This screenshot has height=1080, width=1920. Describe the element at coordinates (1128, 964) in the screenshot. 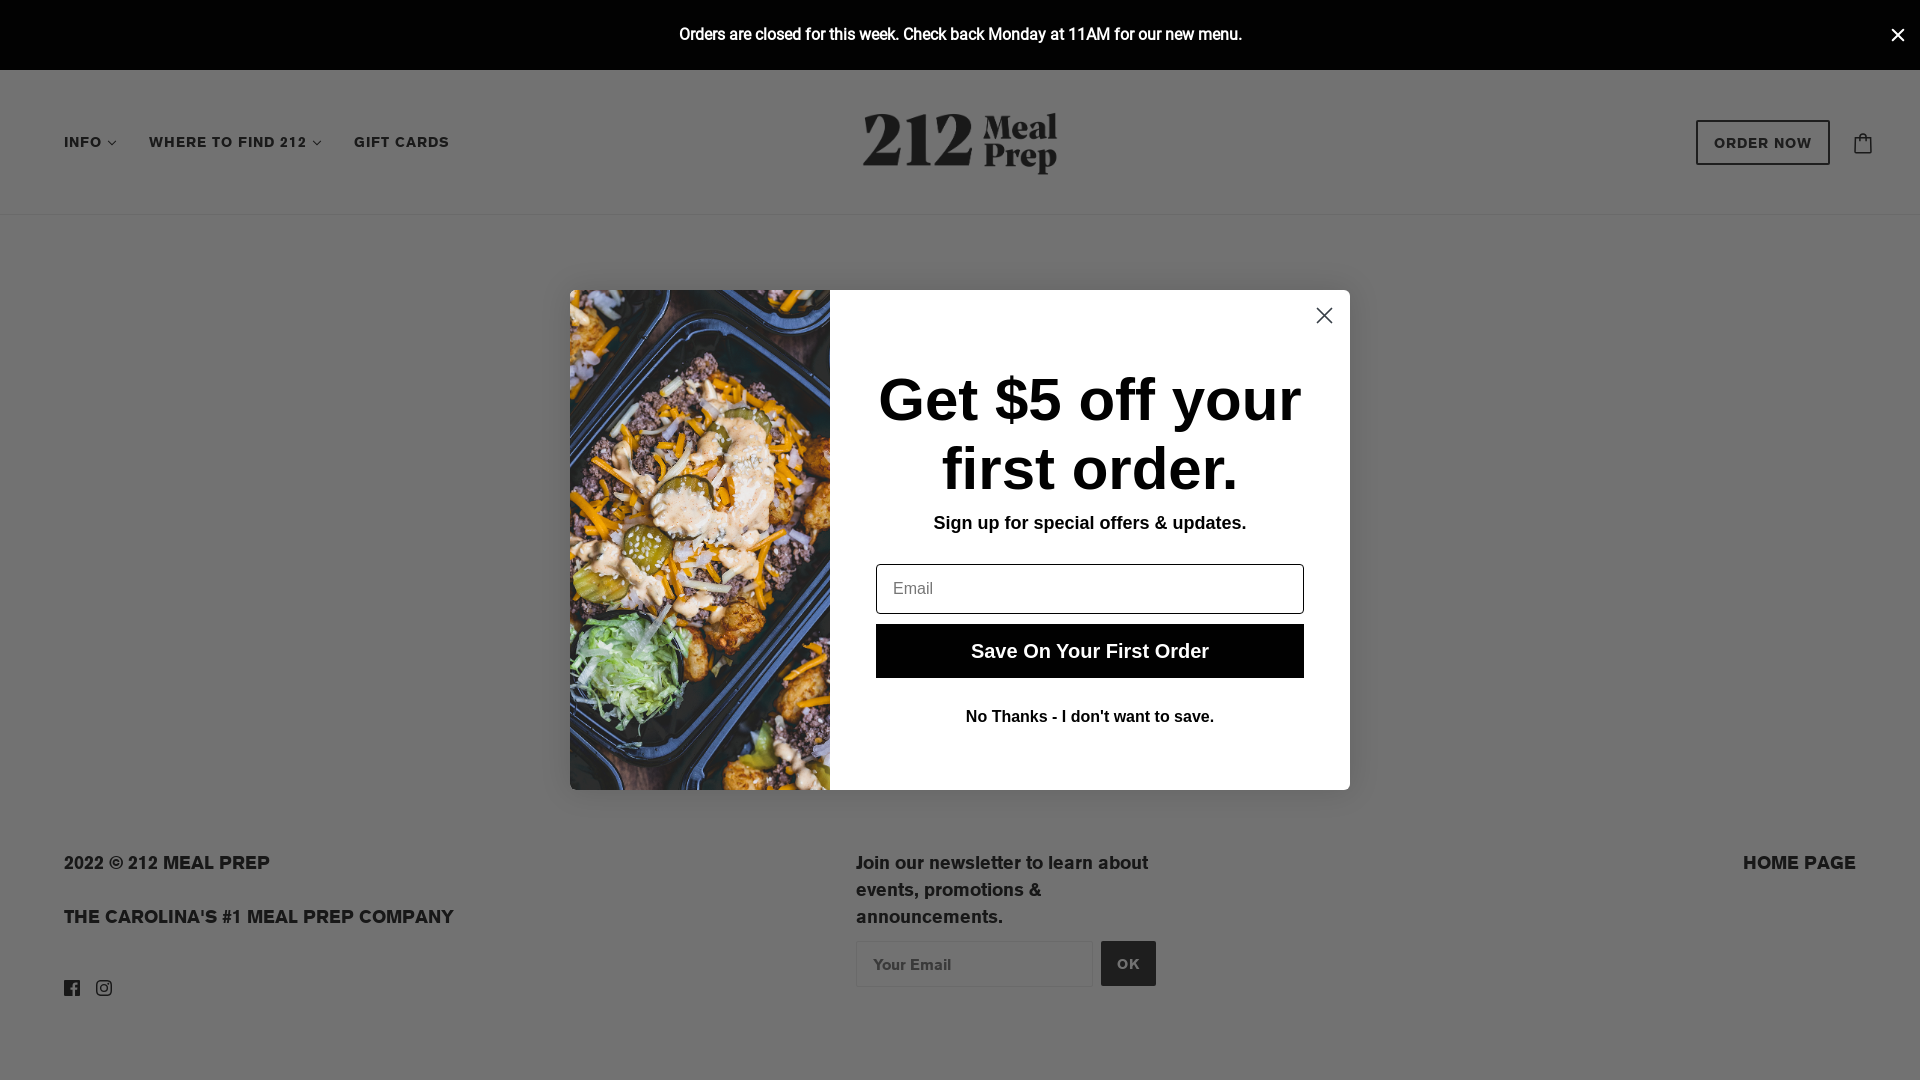

I see `OK` at that location.